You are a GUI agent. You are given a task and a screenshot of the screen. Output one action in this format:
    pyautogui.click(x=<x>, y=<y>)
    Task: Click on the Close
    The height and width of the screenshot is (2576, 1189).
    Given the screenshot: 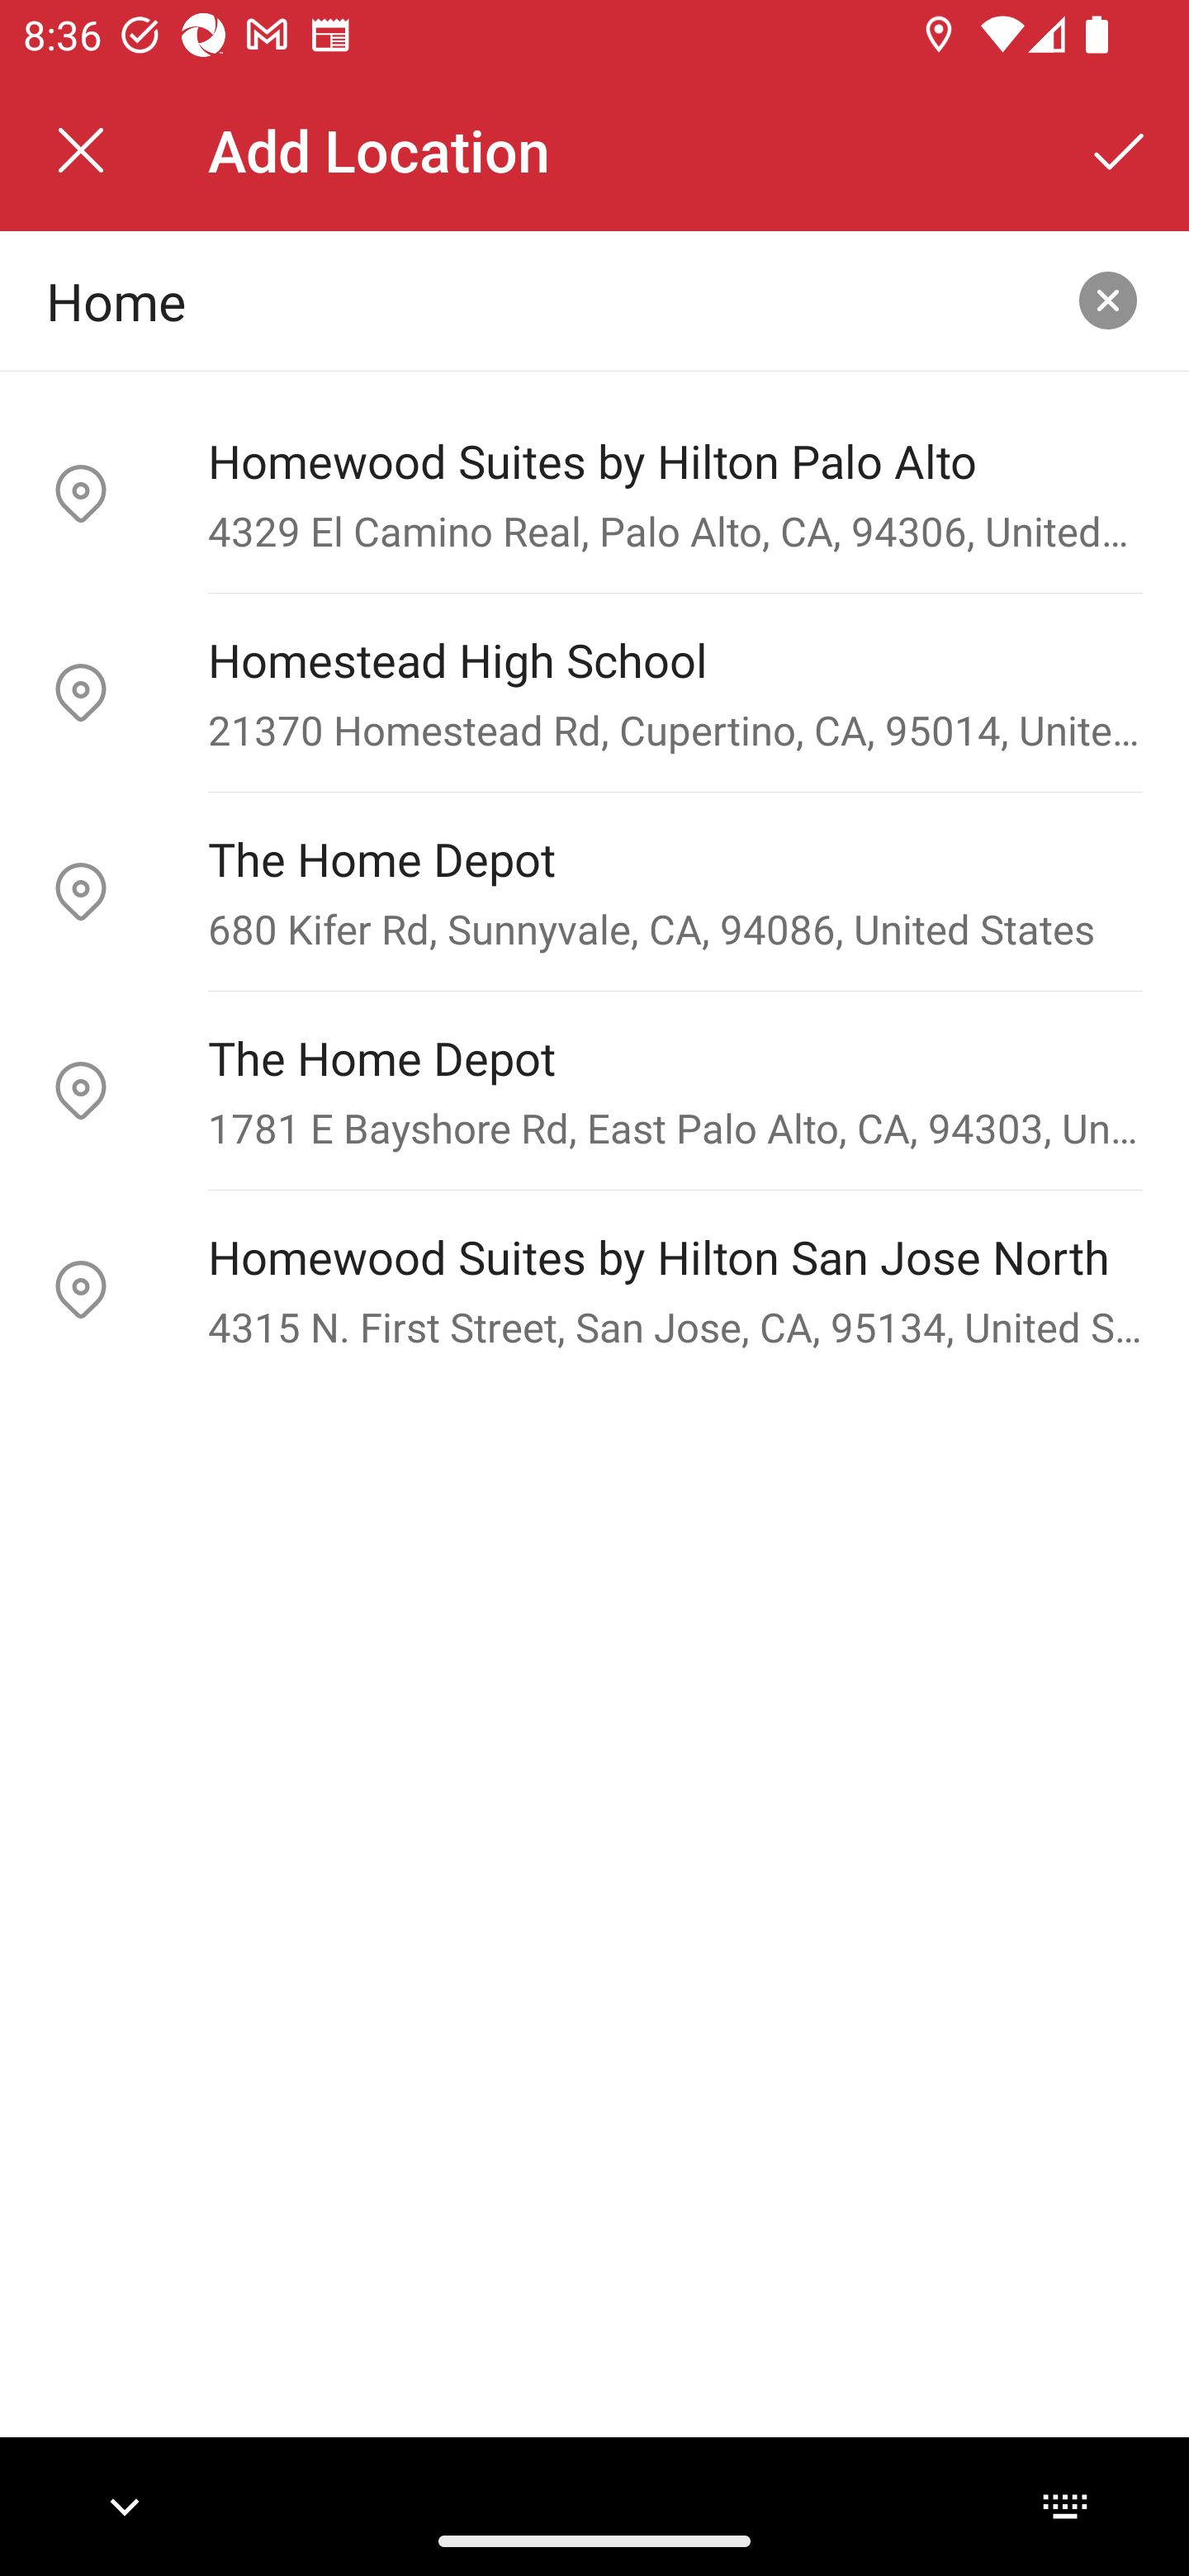 What is the action you would take?
    pyautogui.click(x=81, y=150)
    